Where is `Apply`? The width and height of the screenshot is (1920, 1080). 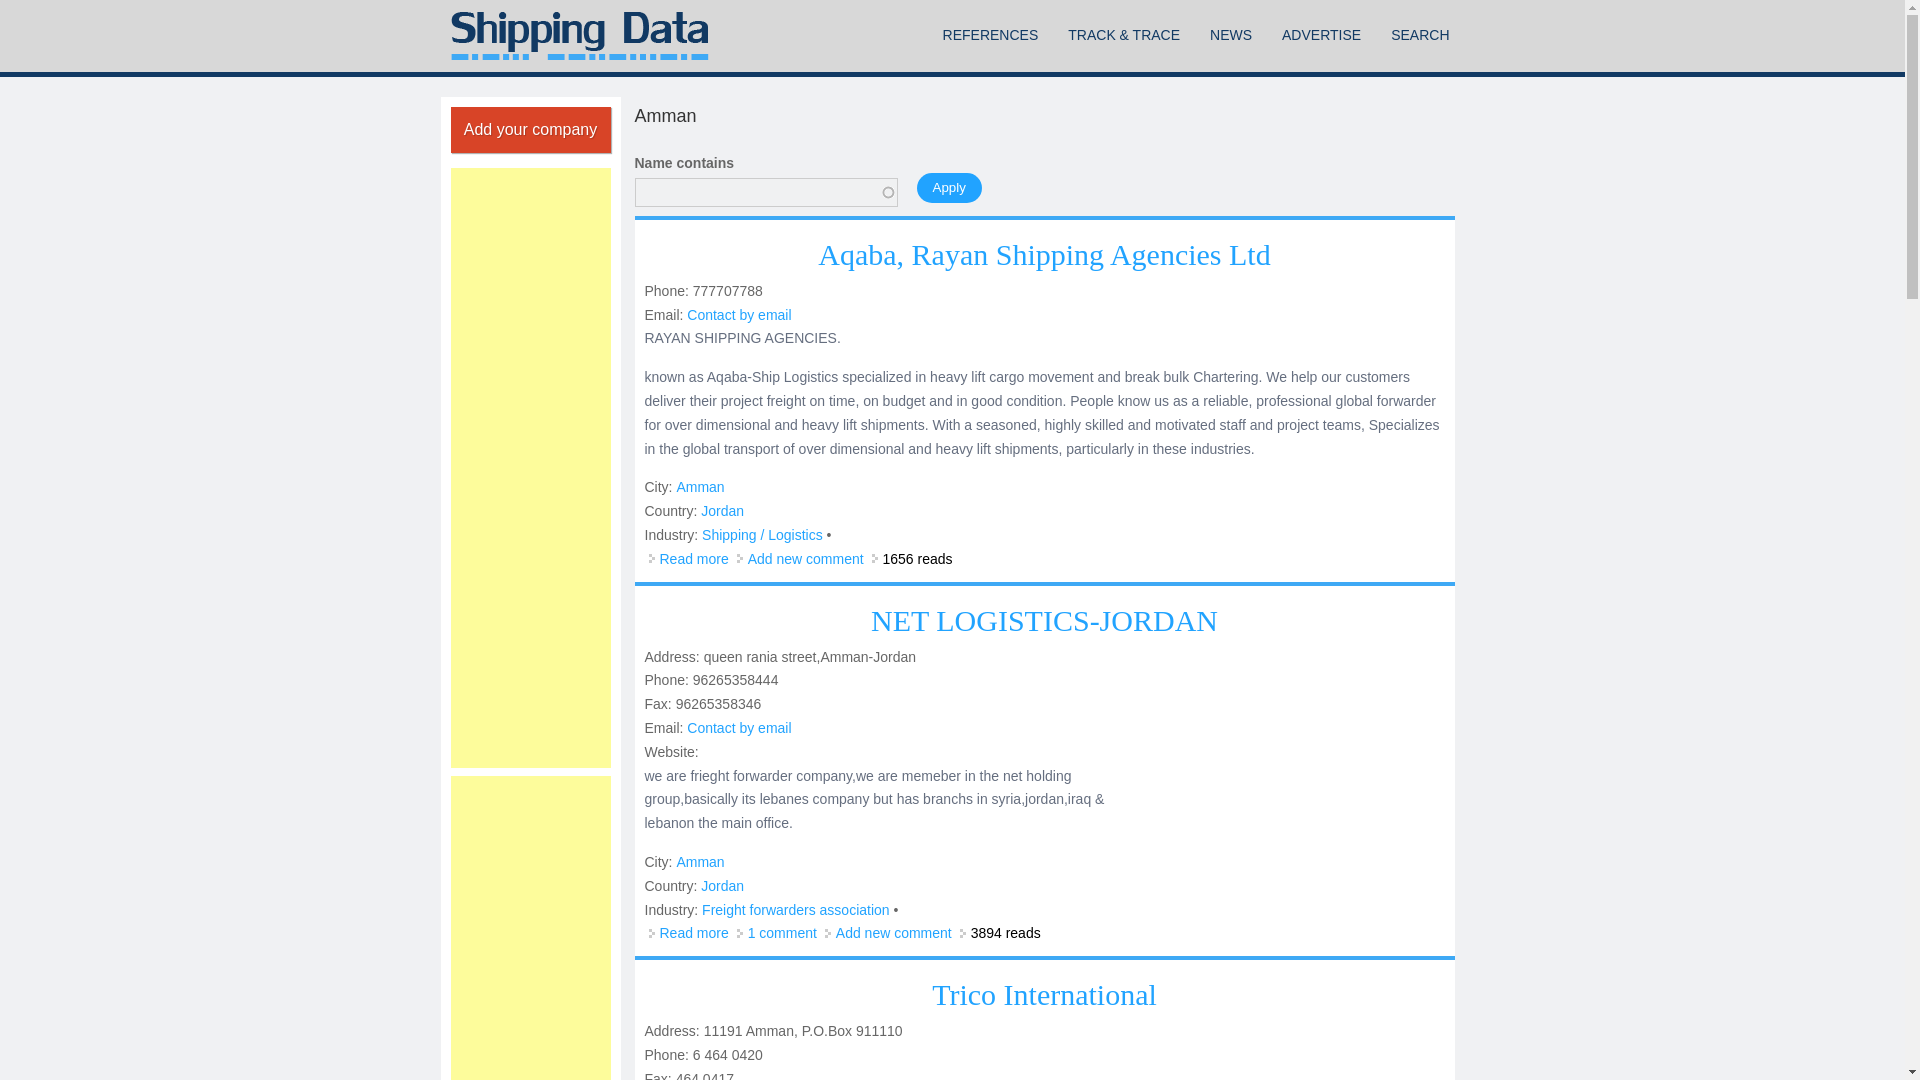 Apply is located at coordinates (948, 186).